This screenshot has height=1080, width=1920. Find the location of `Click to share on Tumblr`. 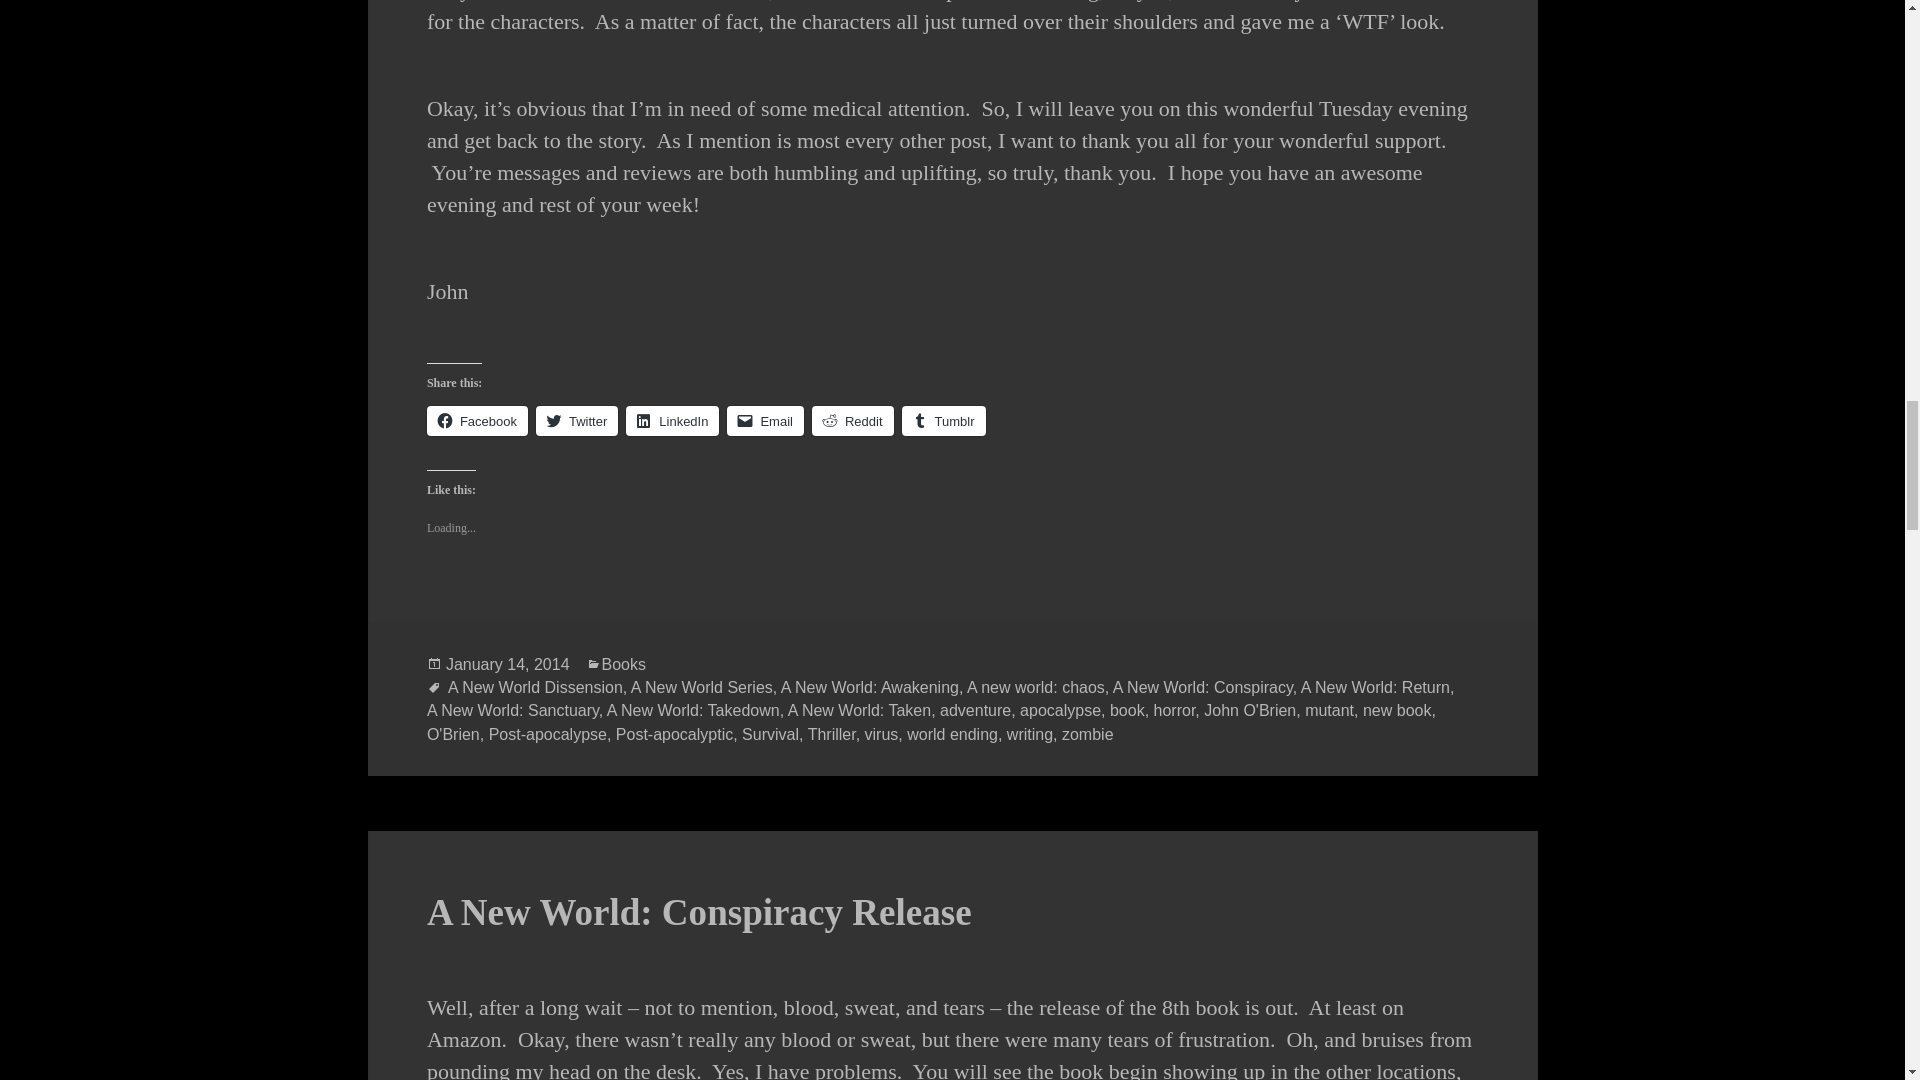

Click to share on Tumblr is located at coordinates (944, 421).